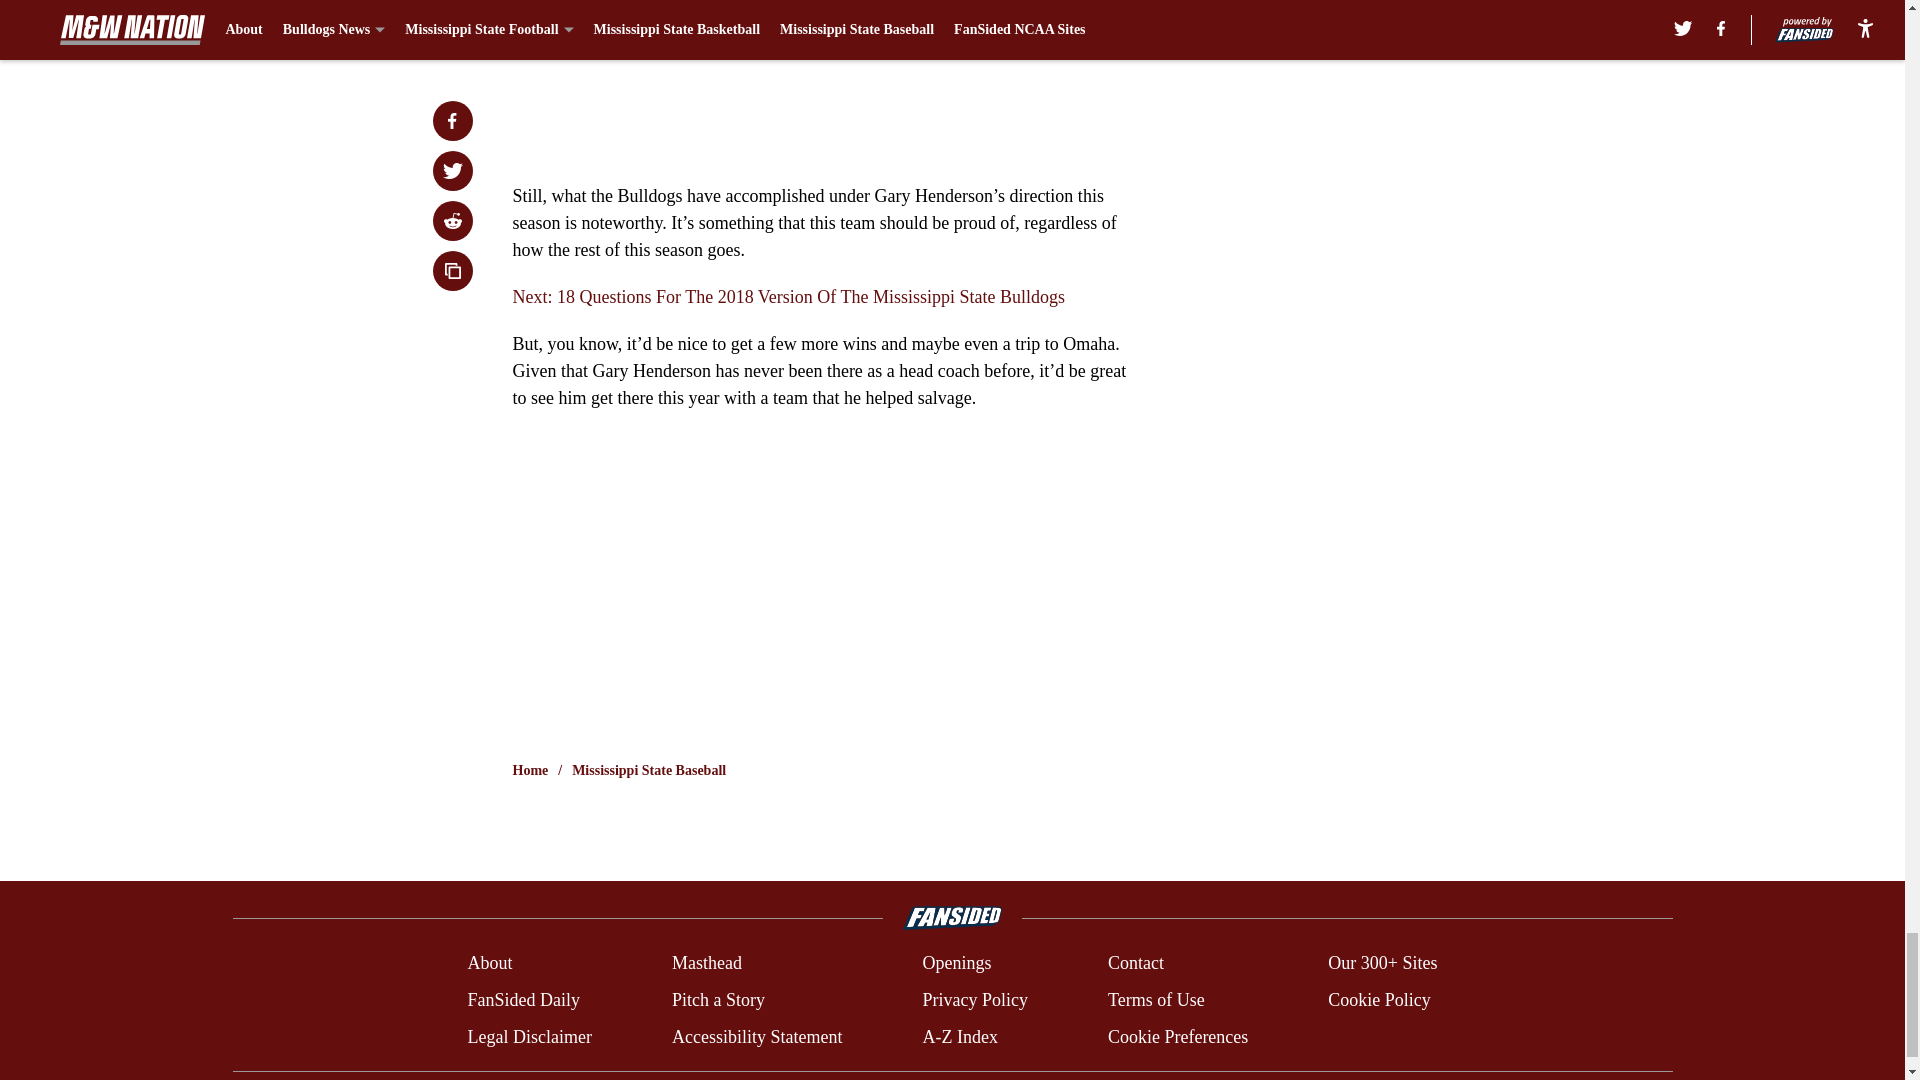  Describe the element at coordinates (489, 964) in the screenshot. I see `About` at that location.